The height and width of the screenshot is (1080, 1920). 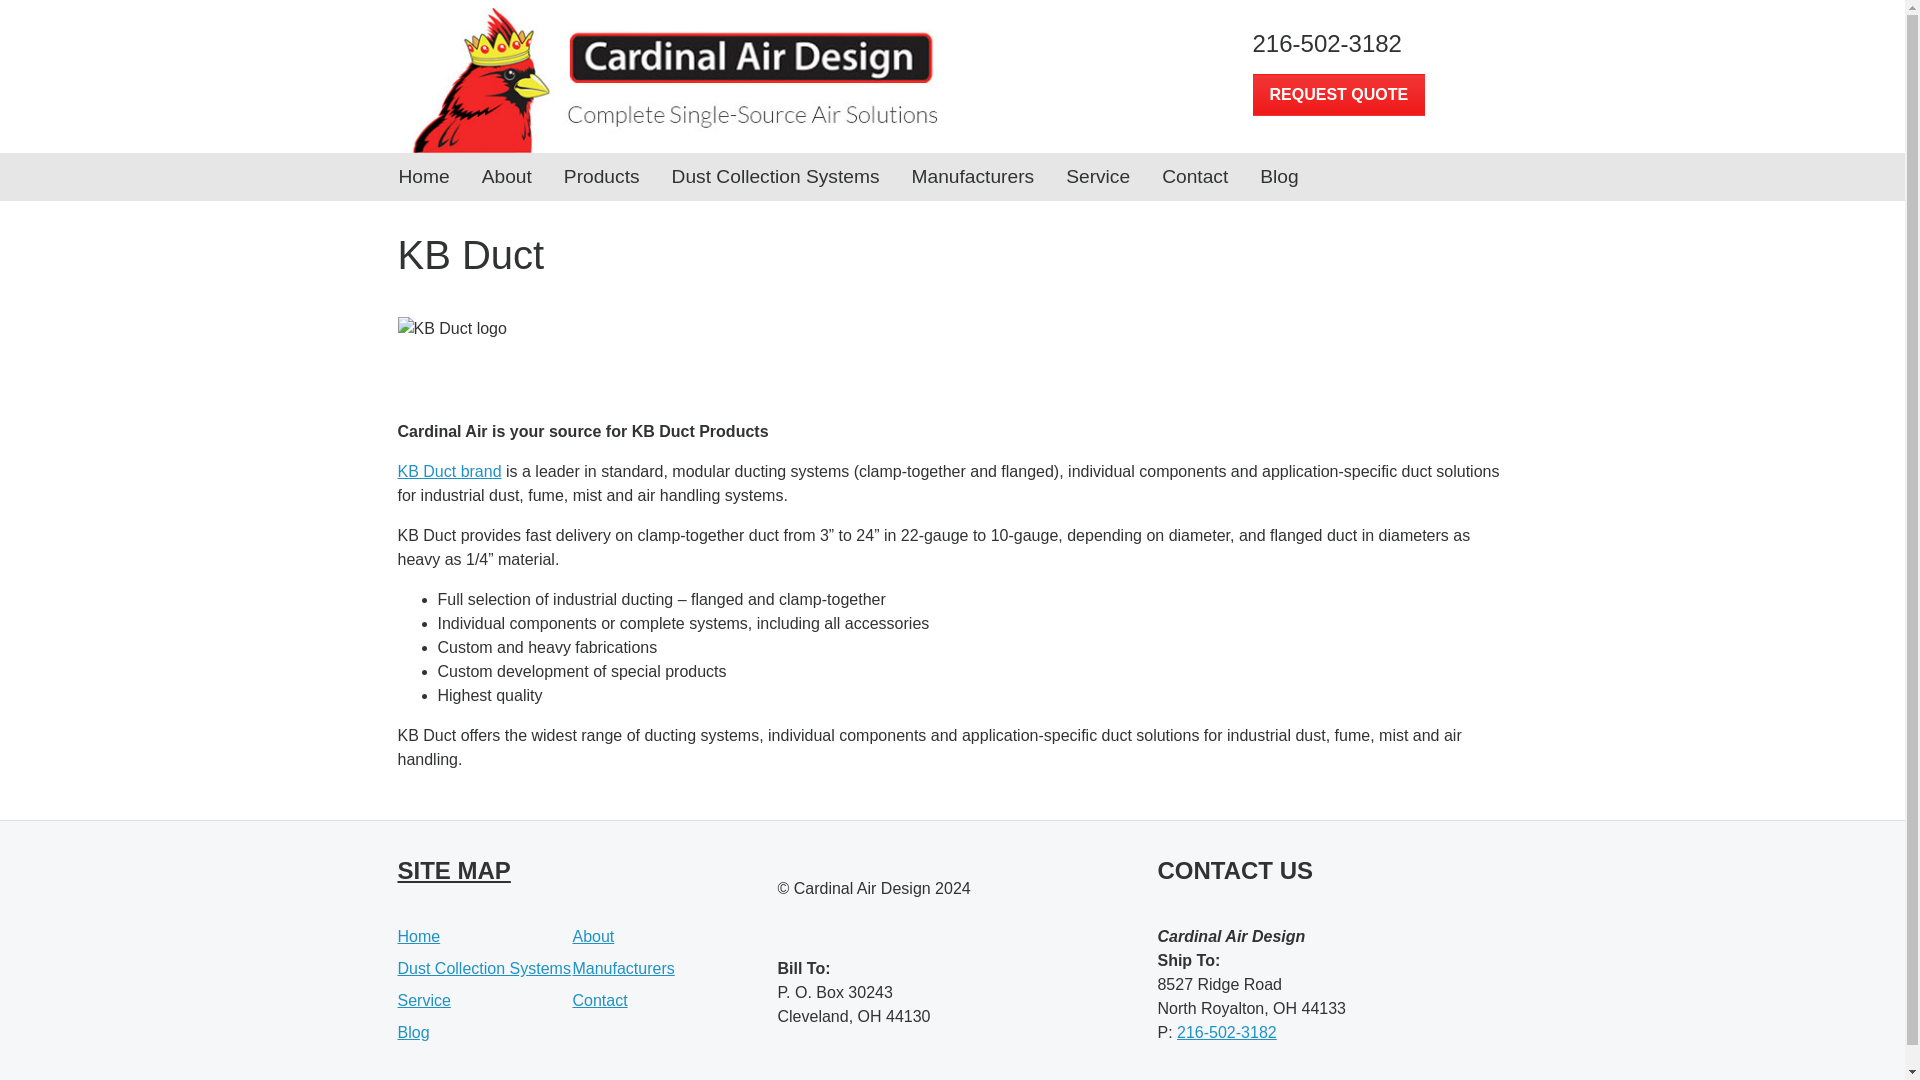 I want to click on KB Duct brand, so click(x=449, y=471).